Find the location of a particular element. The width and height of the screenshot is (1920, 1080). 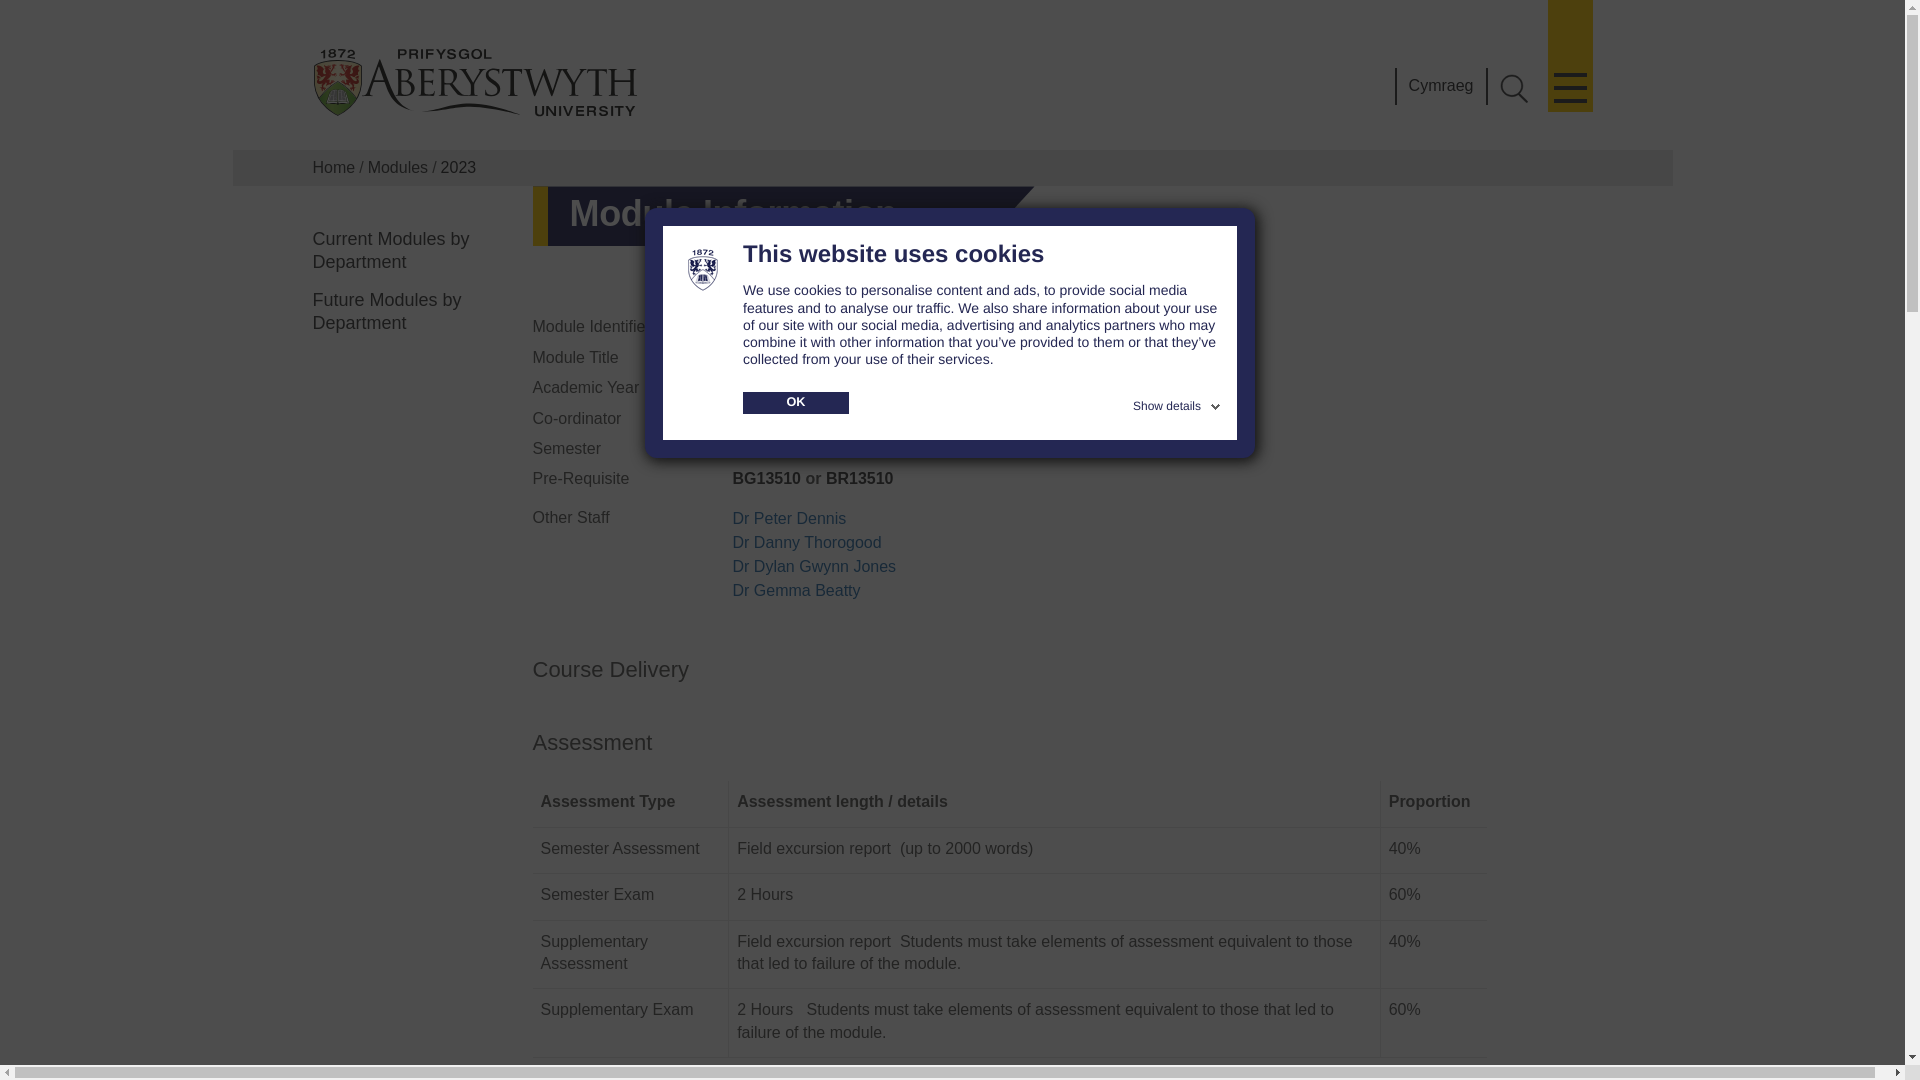

Show details is located at coordinates (1178, 402).